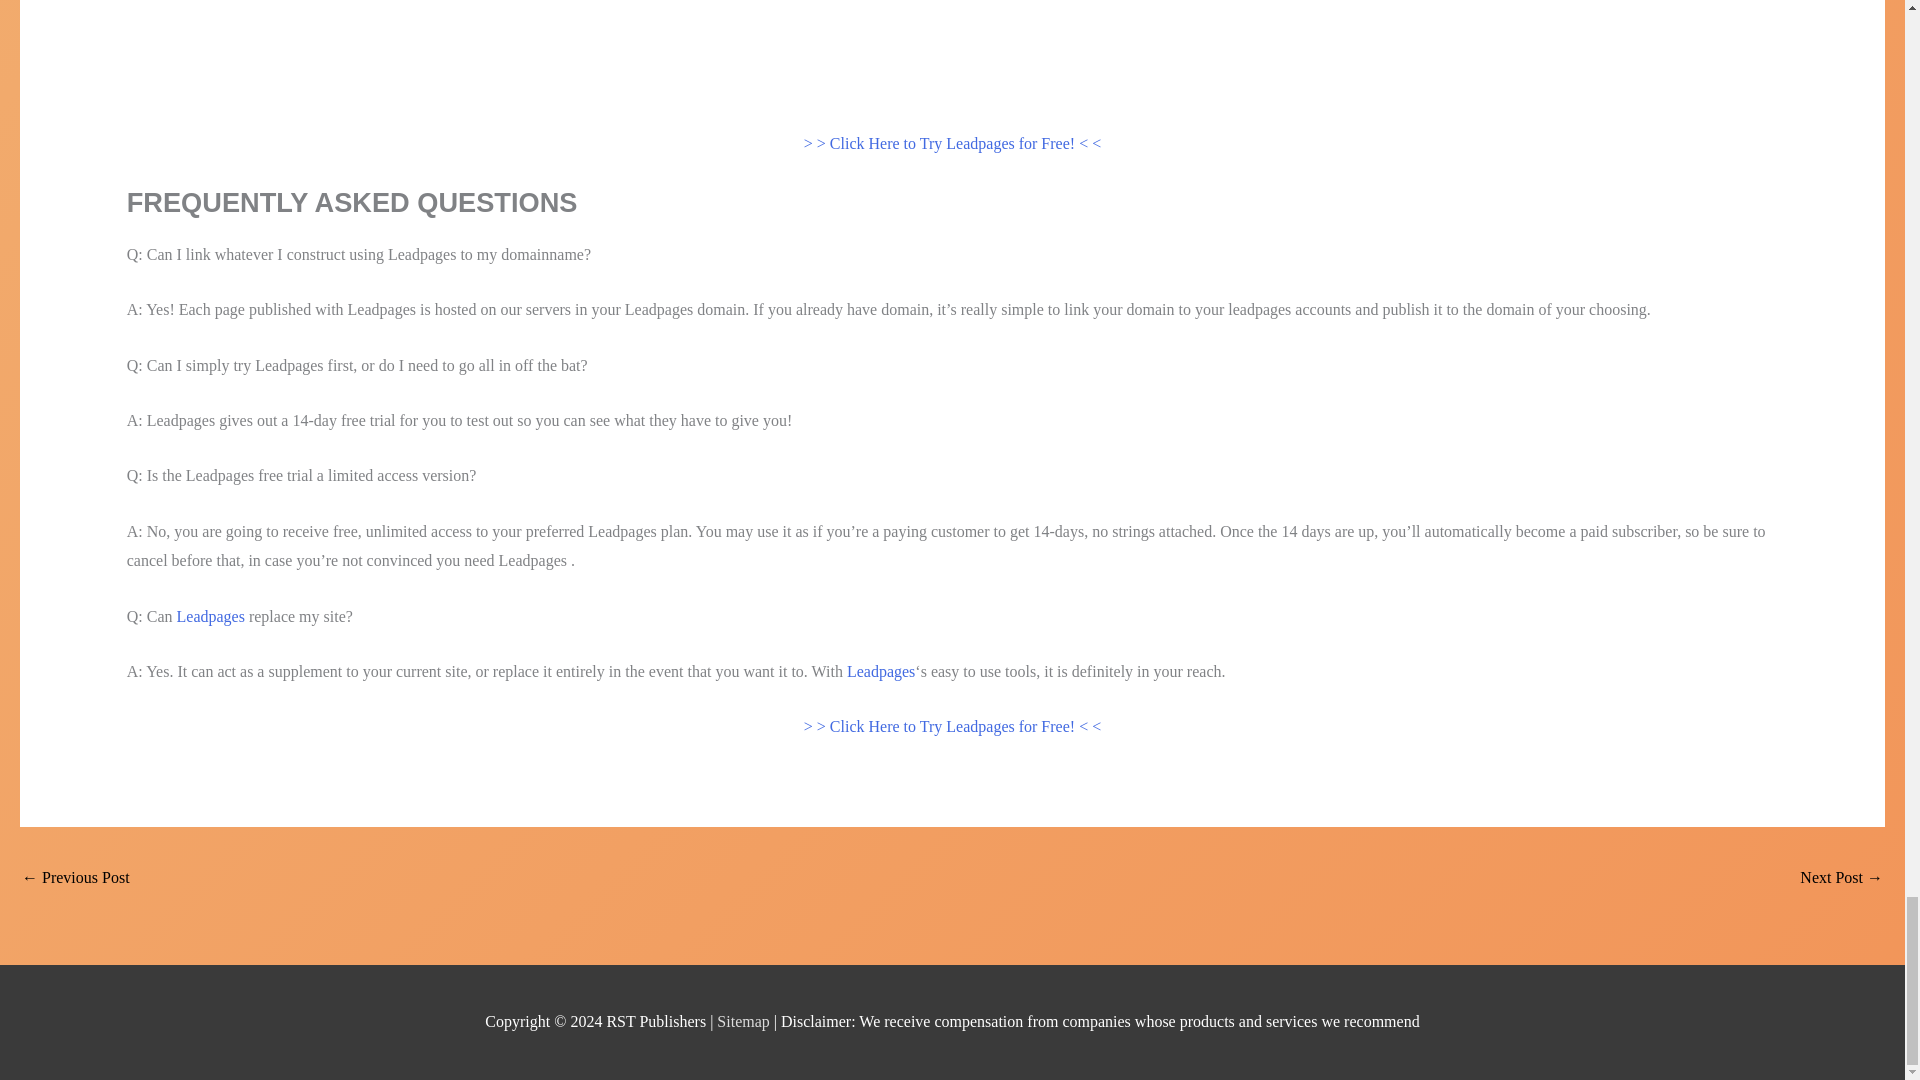 This screenshot has width=1920, height=1080. I want to click on Leadpages, so click(210, 616).